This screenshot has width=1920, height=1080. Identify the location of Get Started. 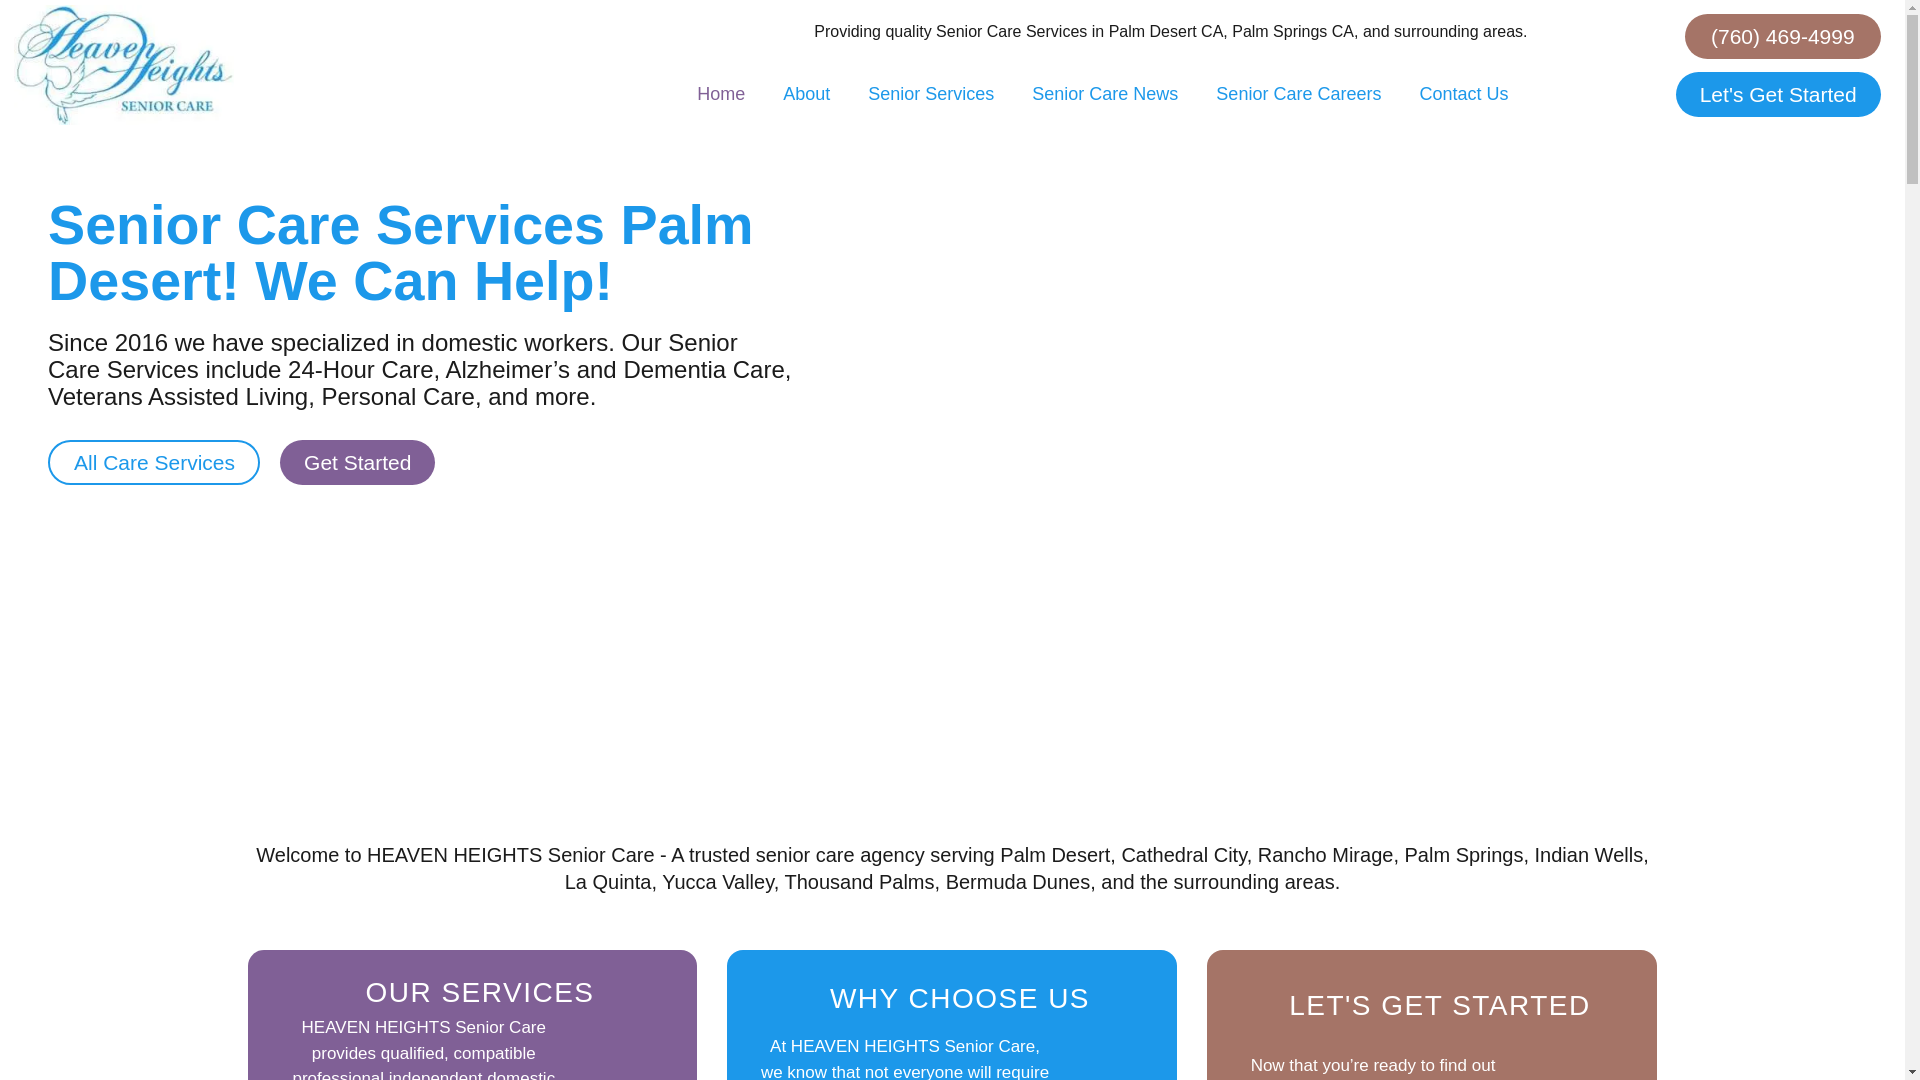
(358, 462).